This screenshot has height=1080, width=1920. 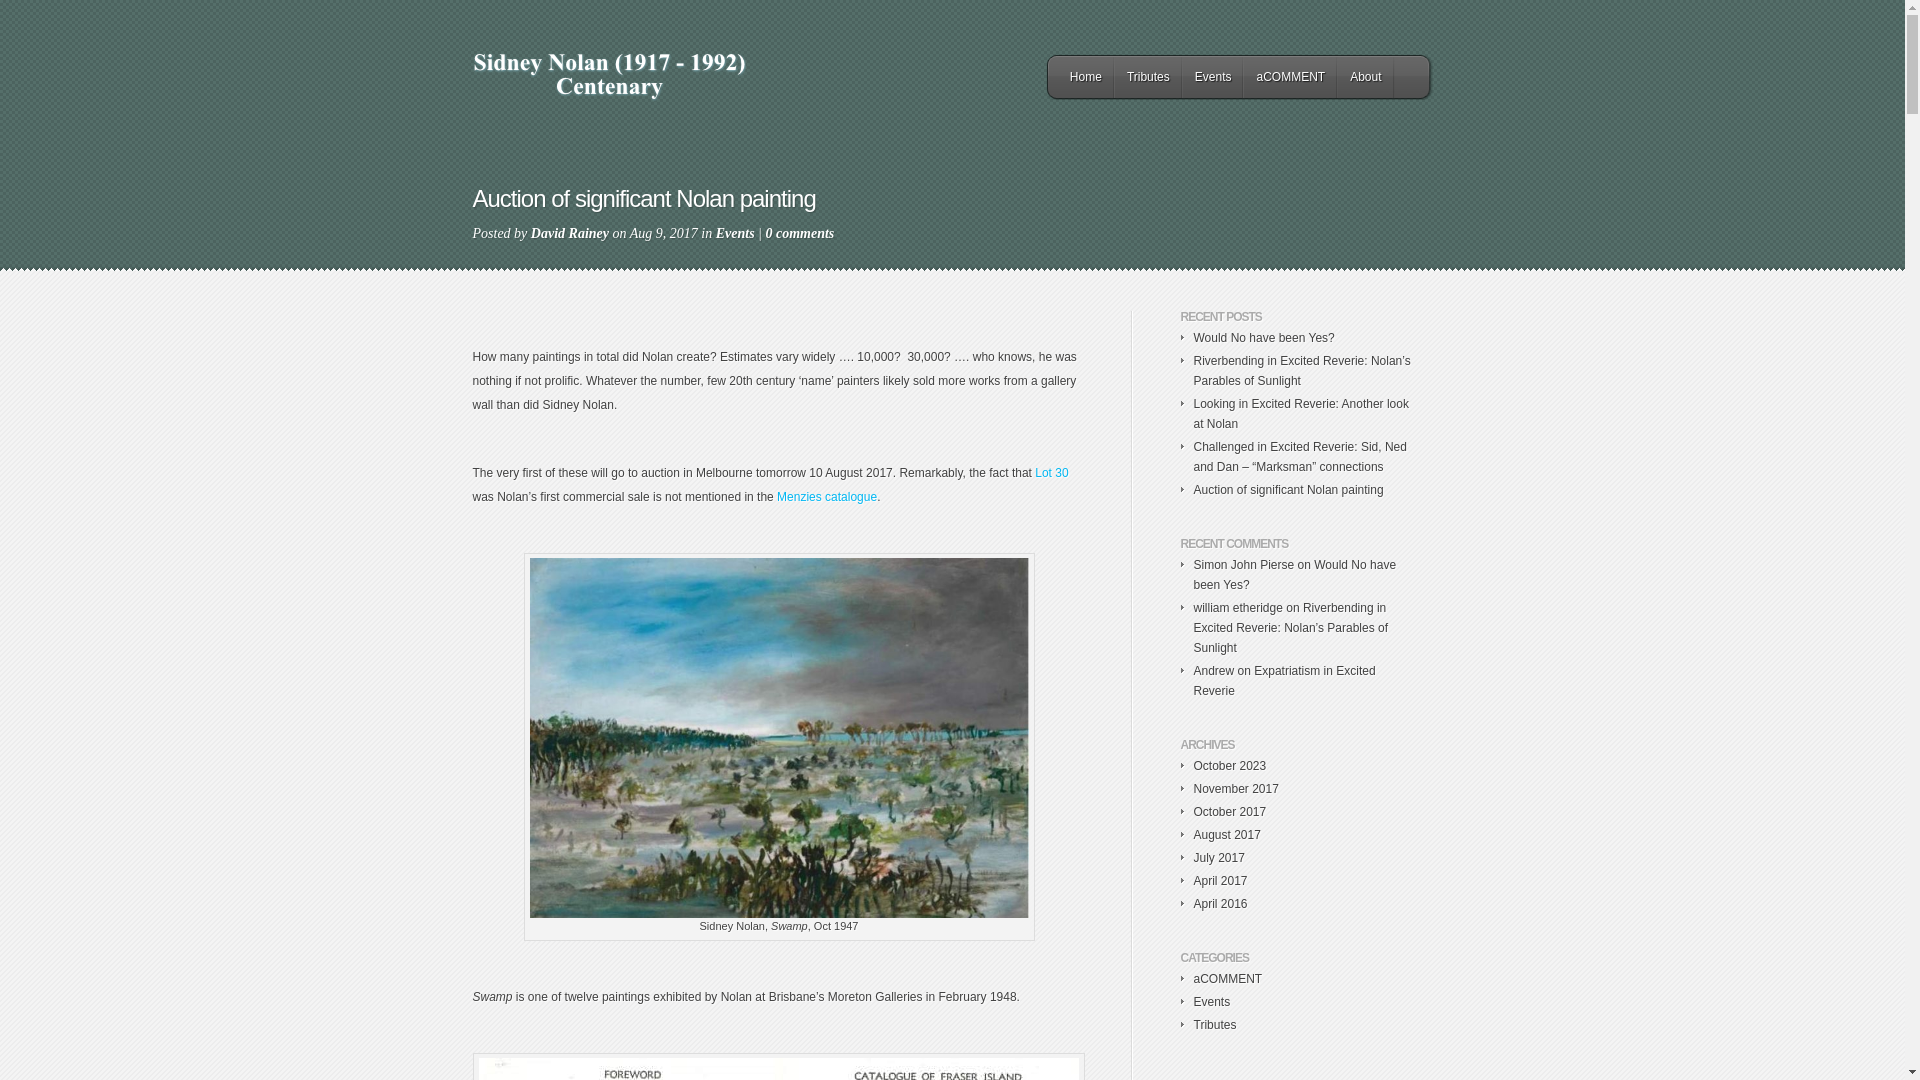 What do you see at coordinates (1290, 77) in the screenshot?
I see `aCOMMENT` at bounding box center [1290, 77].